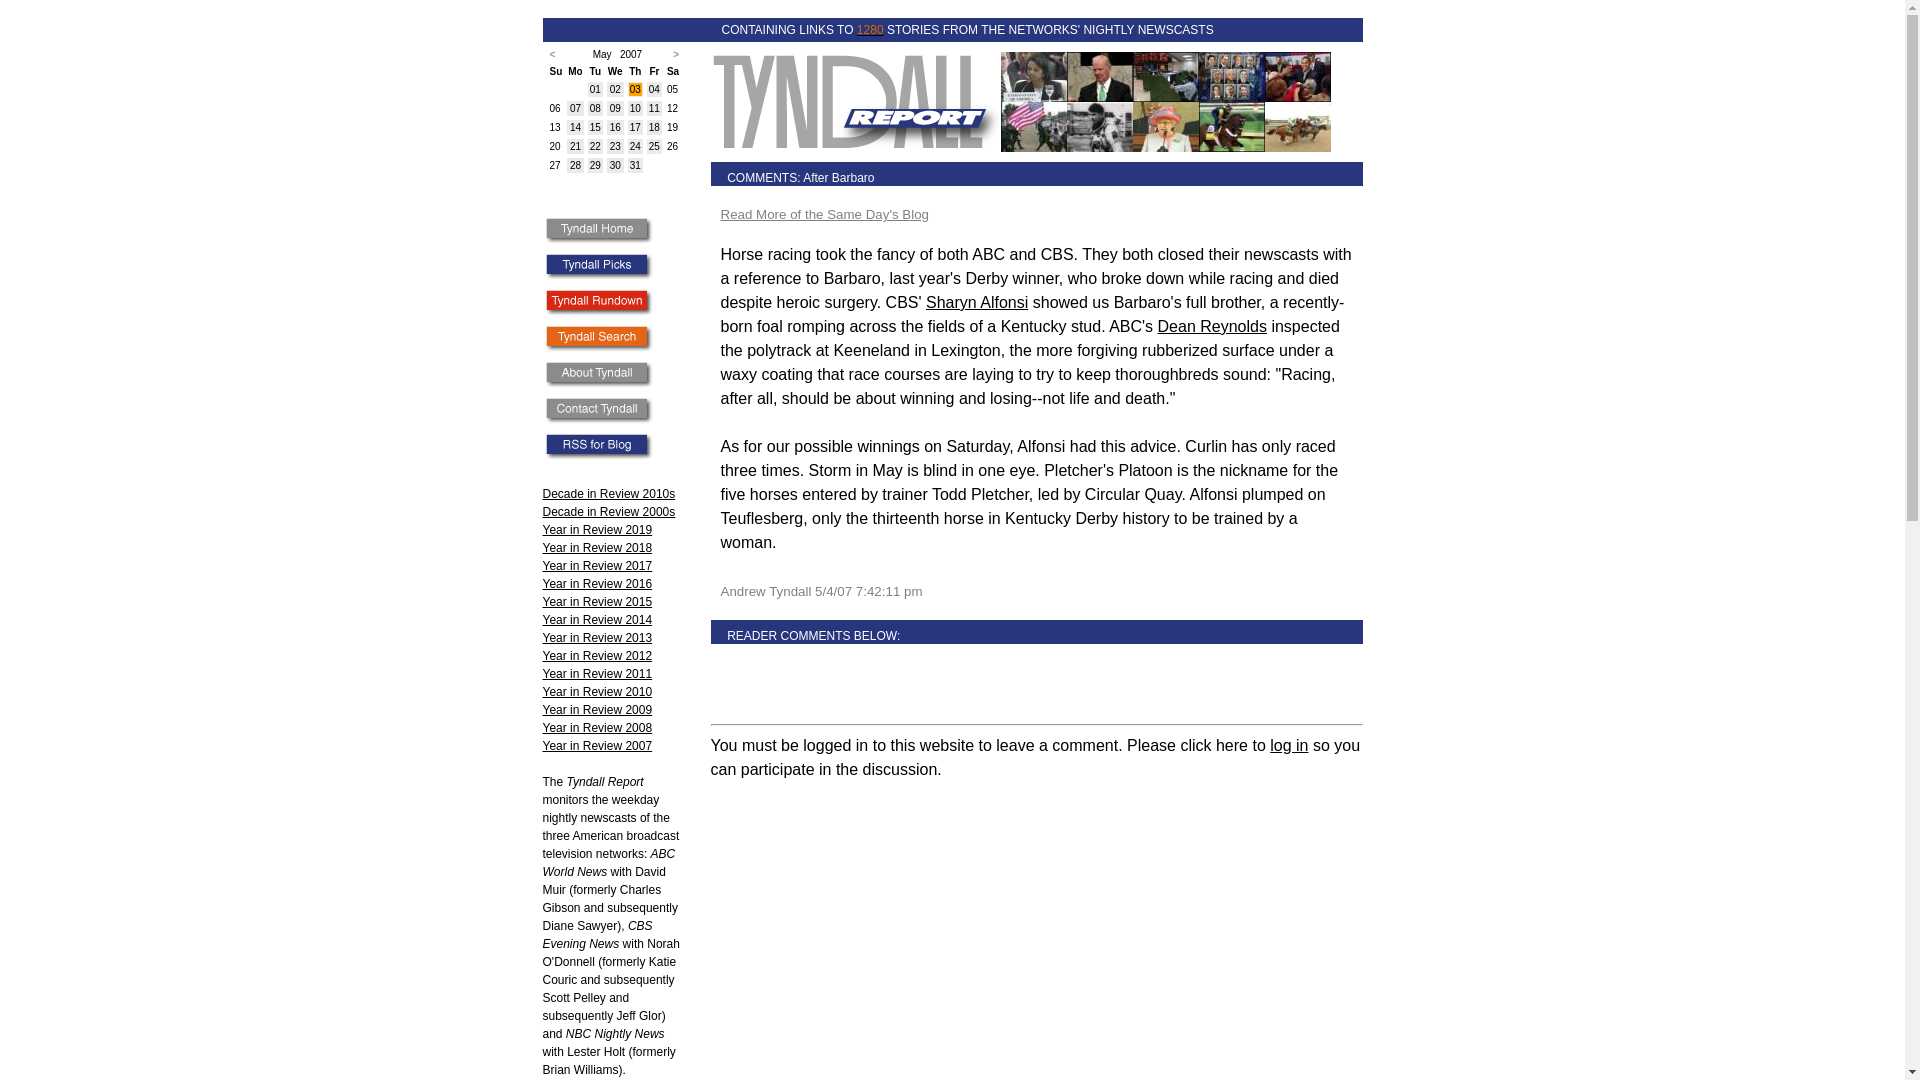 Image resolution: width=1920 pixels, height=1080 pixels. What do you see at coordinates (654, 127) in the screenshot?
I see `18` at bounding box center [654, 127].